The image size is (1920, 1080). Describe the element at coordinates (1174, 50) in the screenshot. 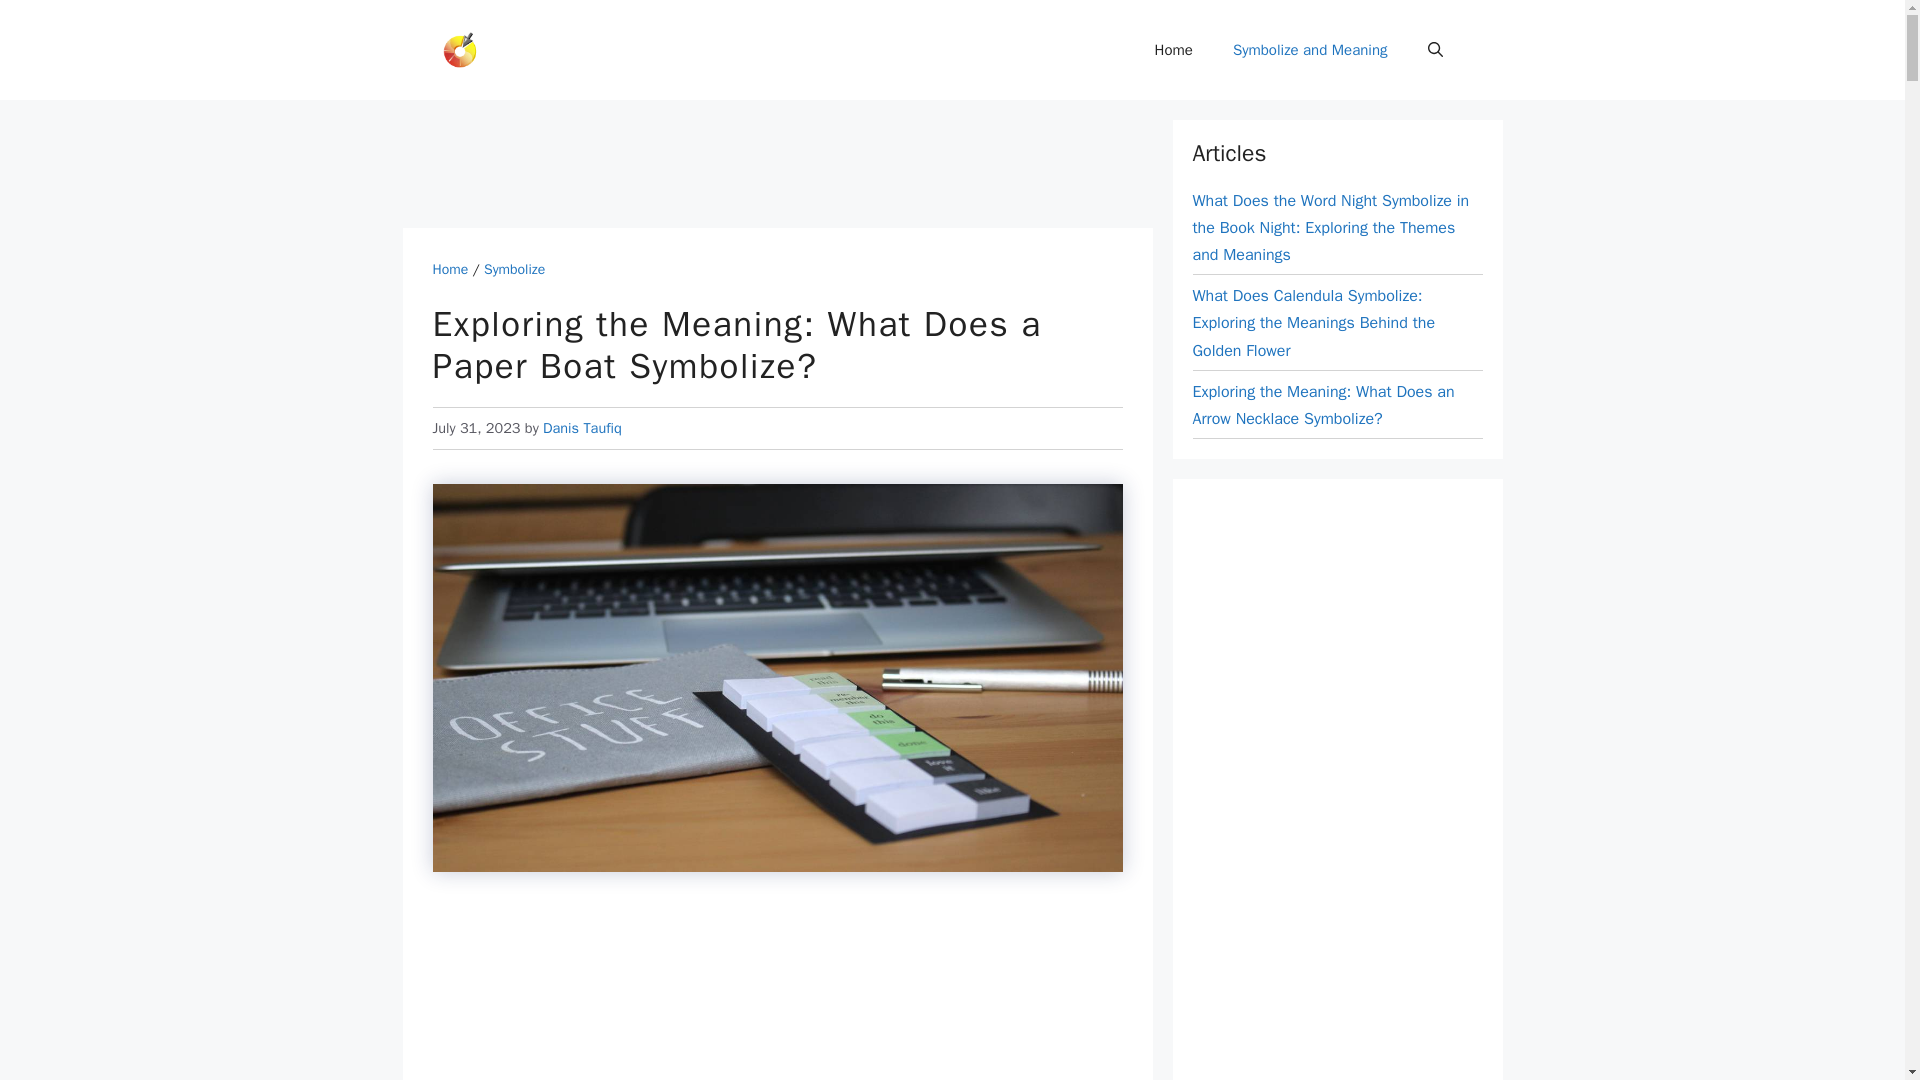

I see `Home` at that location.